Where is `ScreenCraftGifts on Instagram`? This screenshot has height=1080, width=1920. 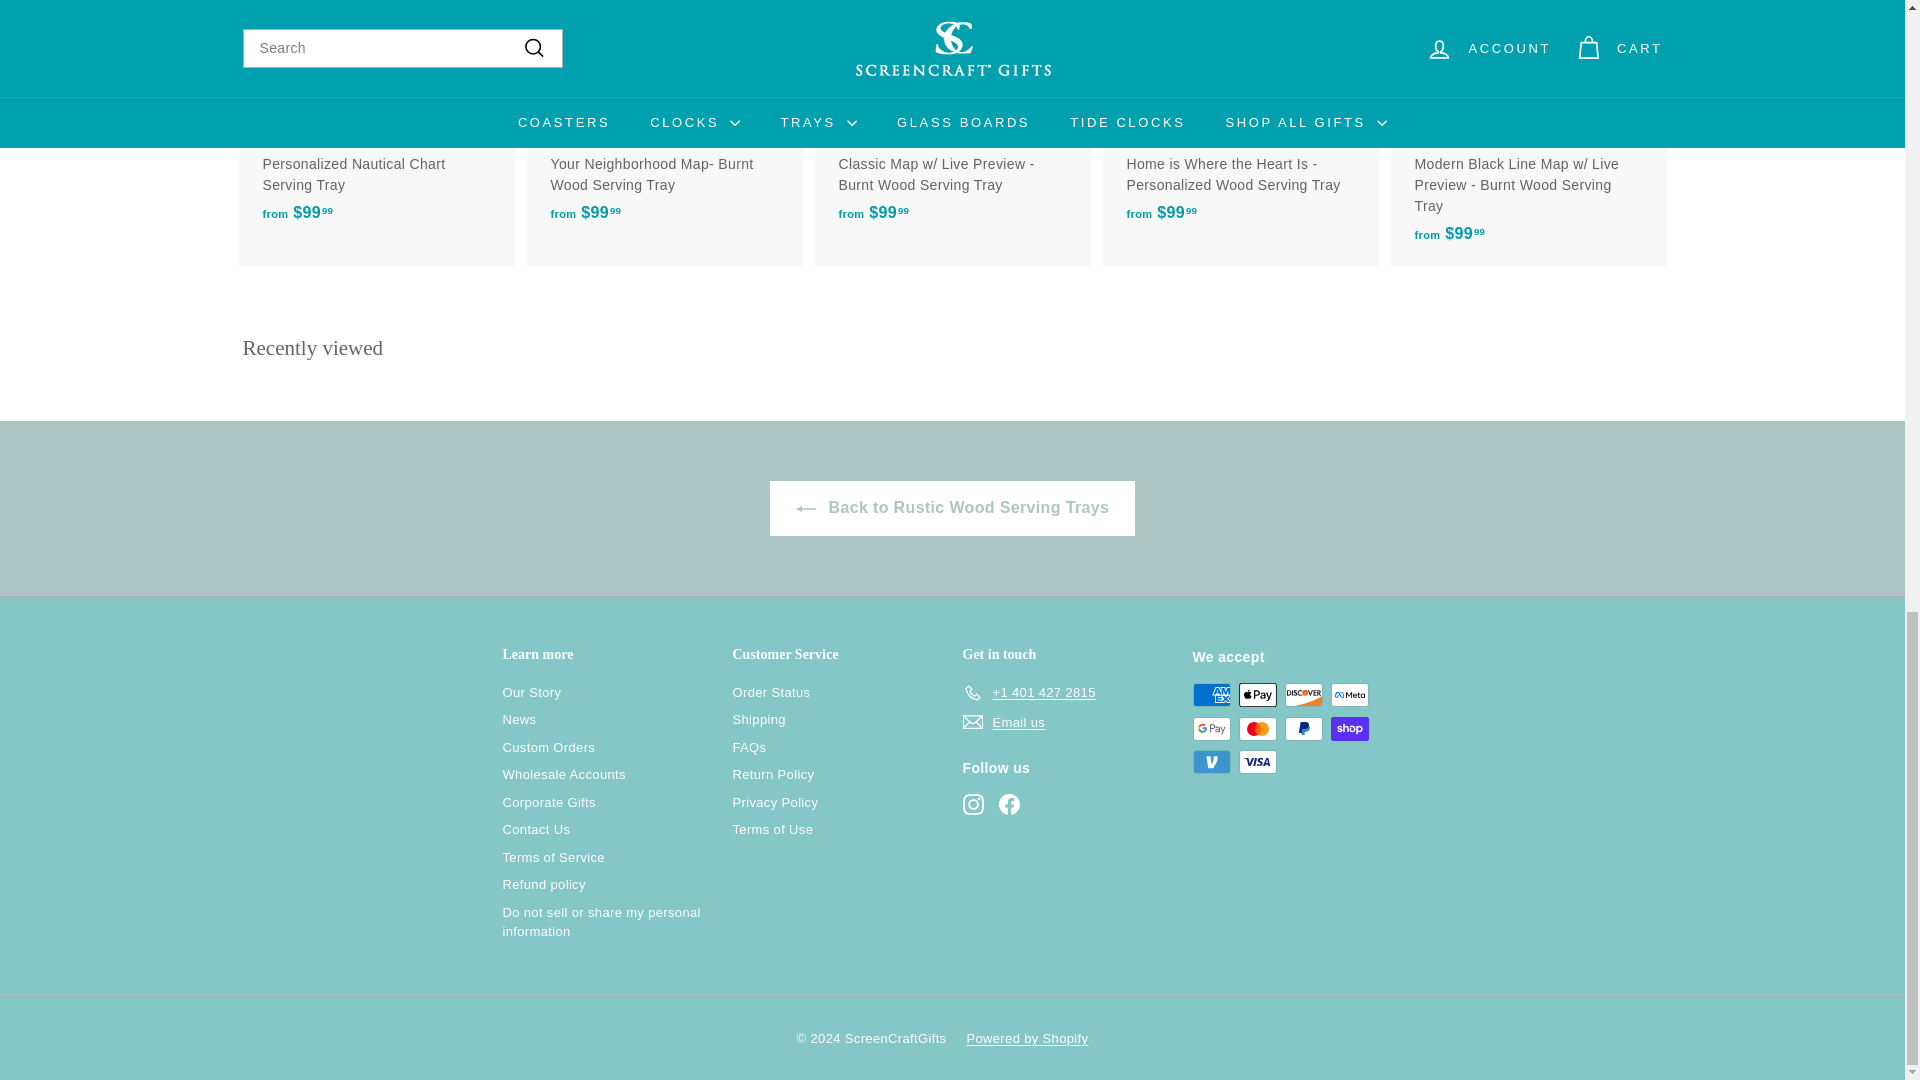 ScreenCraftGifts on Instagram is located at coordinates (972, 804).